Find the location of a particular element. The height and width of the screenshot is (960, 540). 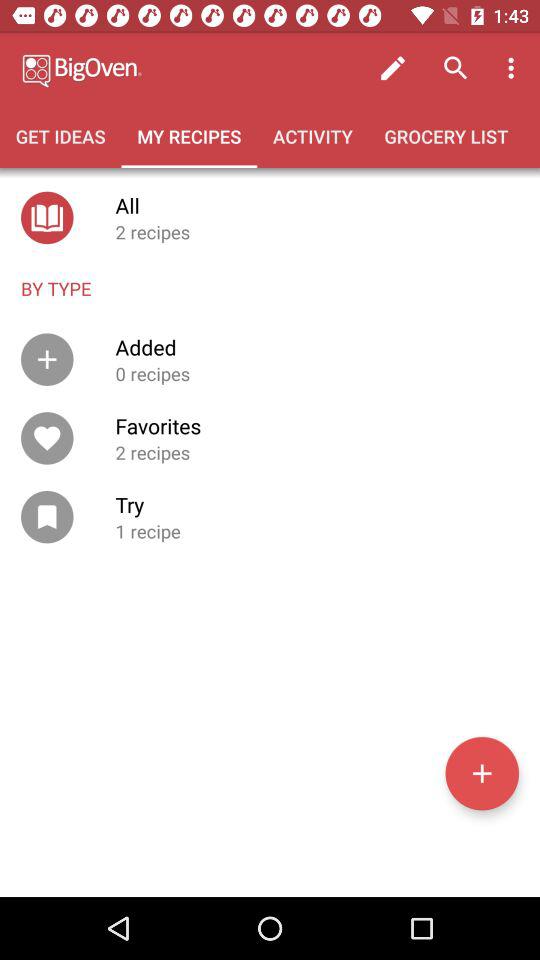

add new is located at coordinates (482, 773).